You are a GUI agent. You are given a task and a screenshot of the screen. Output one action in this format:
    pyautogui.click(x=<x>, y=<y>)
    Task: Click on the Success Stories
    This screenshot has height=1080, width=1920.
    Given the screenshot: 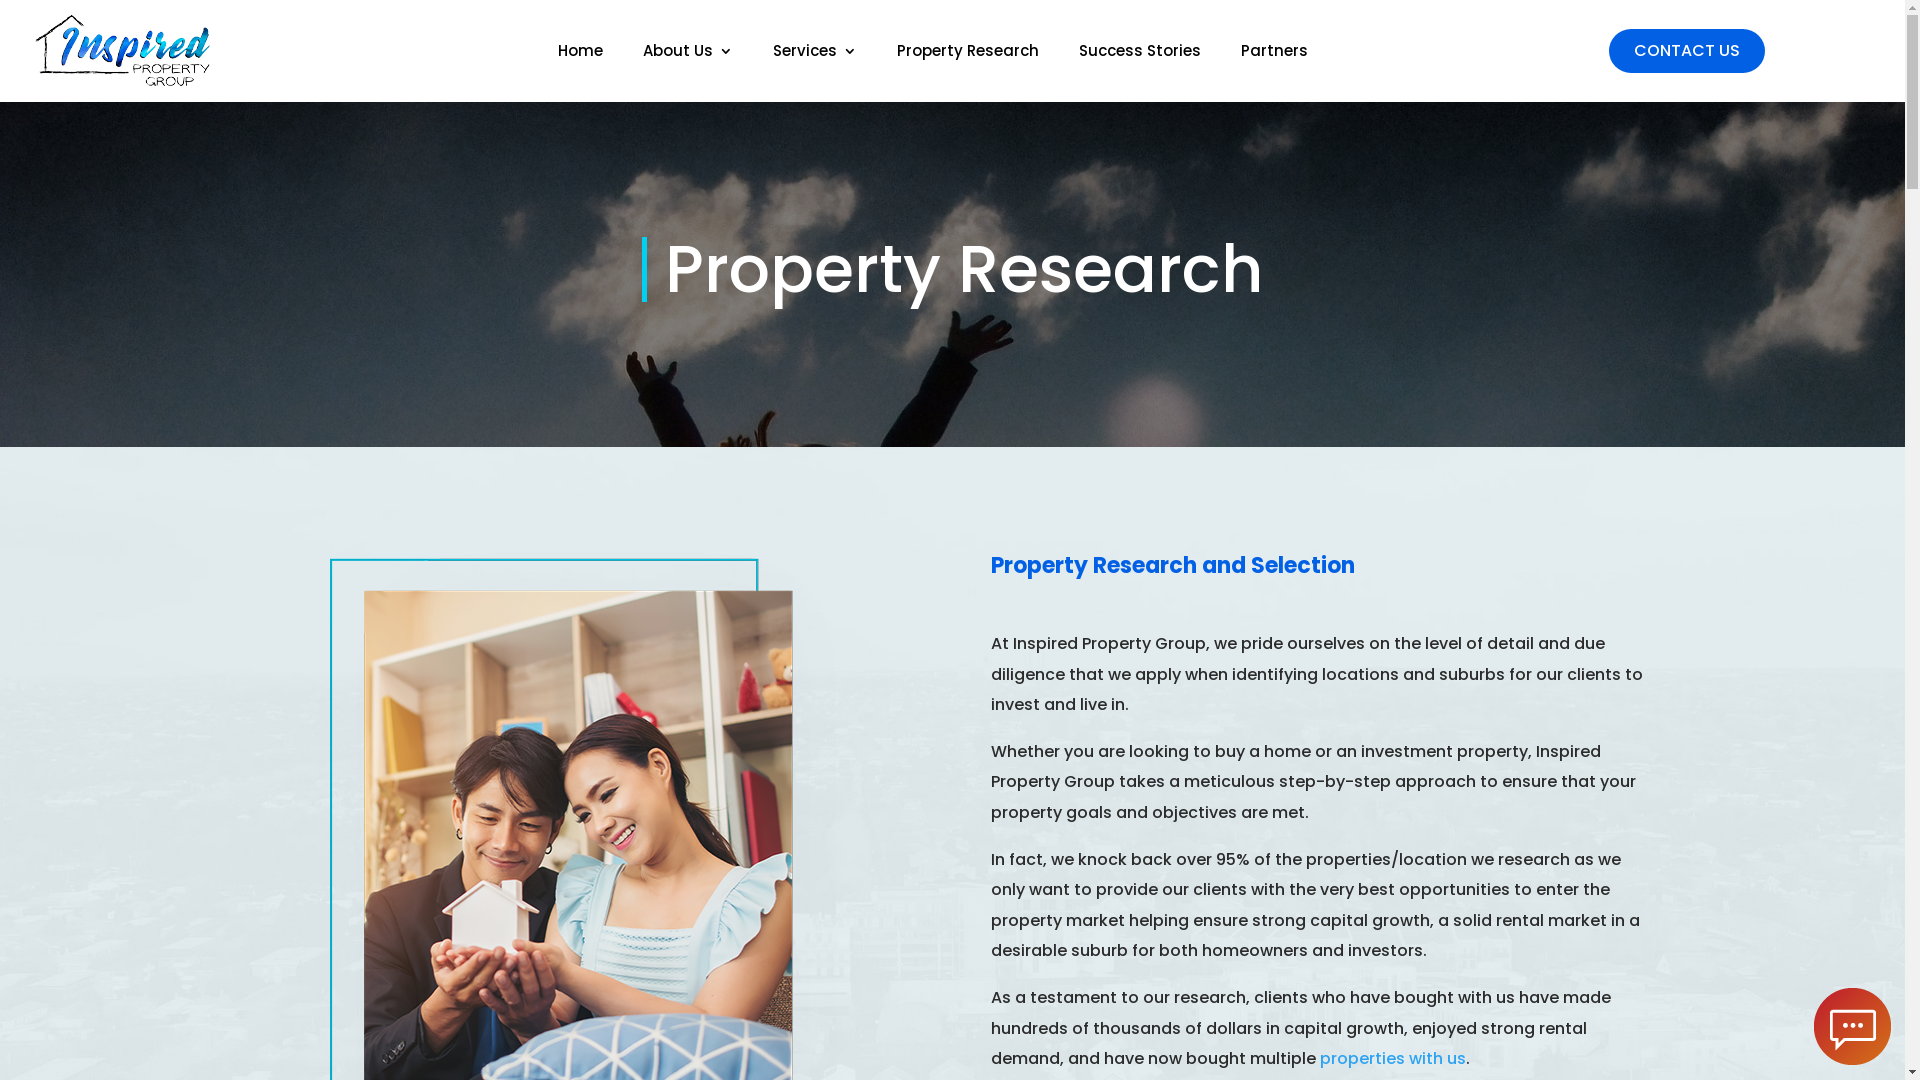 What is the action you would take?
    pyautogui.click(x=1139, y=55)
    